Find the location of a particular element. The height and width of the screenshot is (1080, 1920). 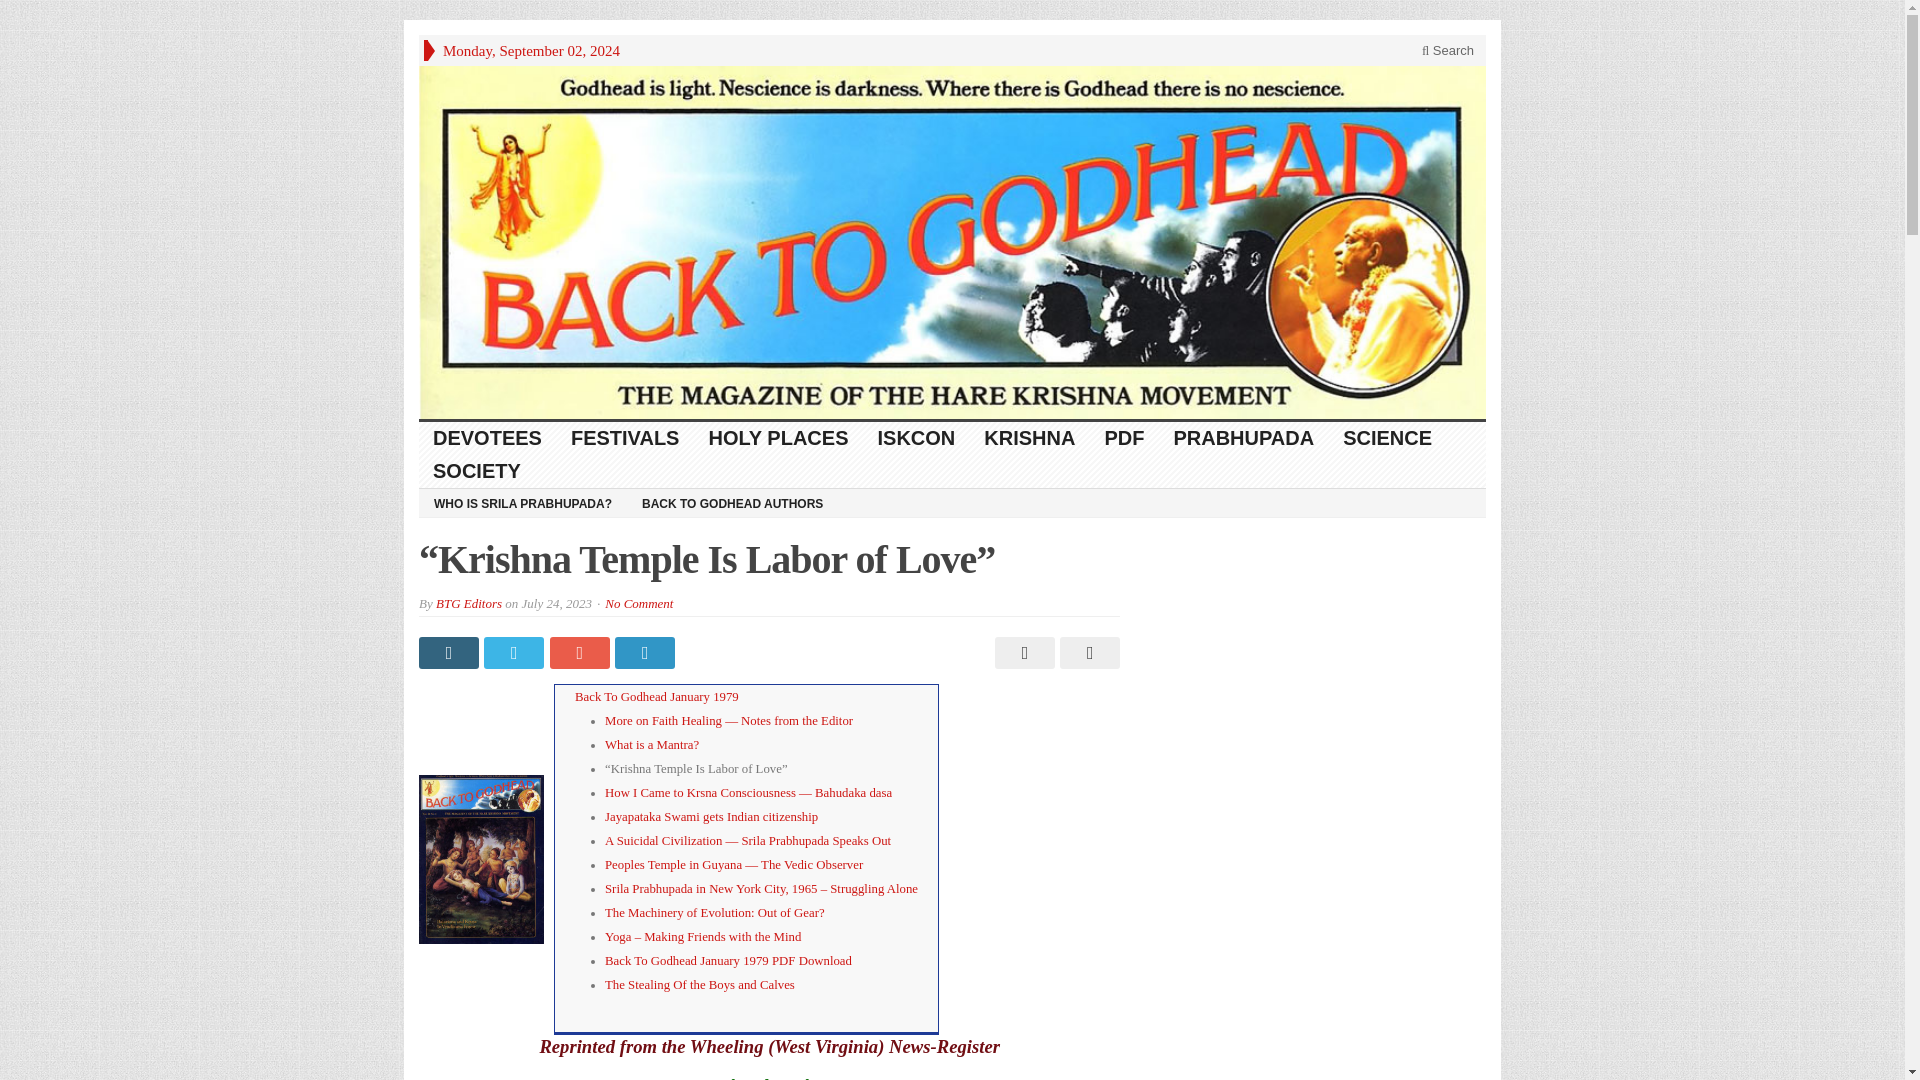

Jayapataka Swami gets Indian citizenship is located at coordinates (710, 817).